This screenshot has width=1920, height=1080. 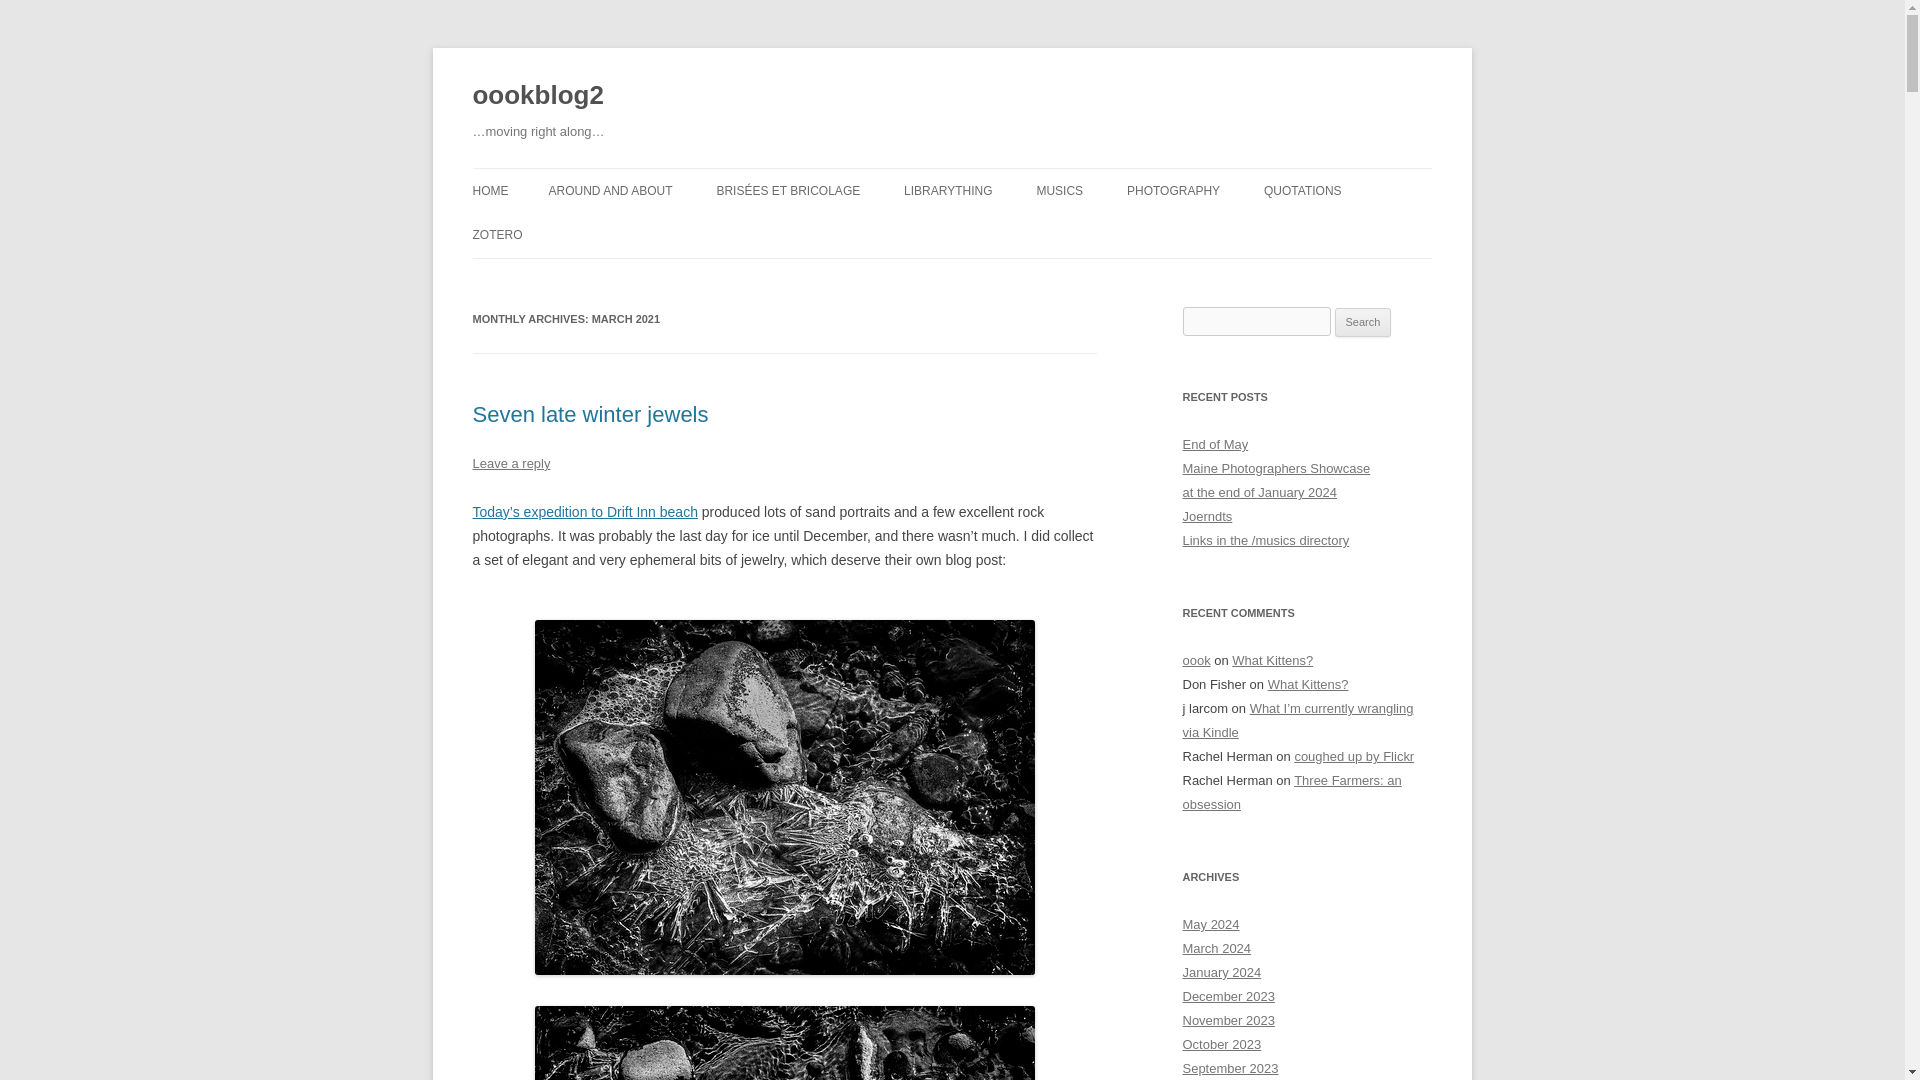 I want to click on AROUND AND ABOUT, so click(x=610, y=190).